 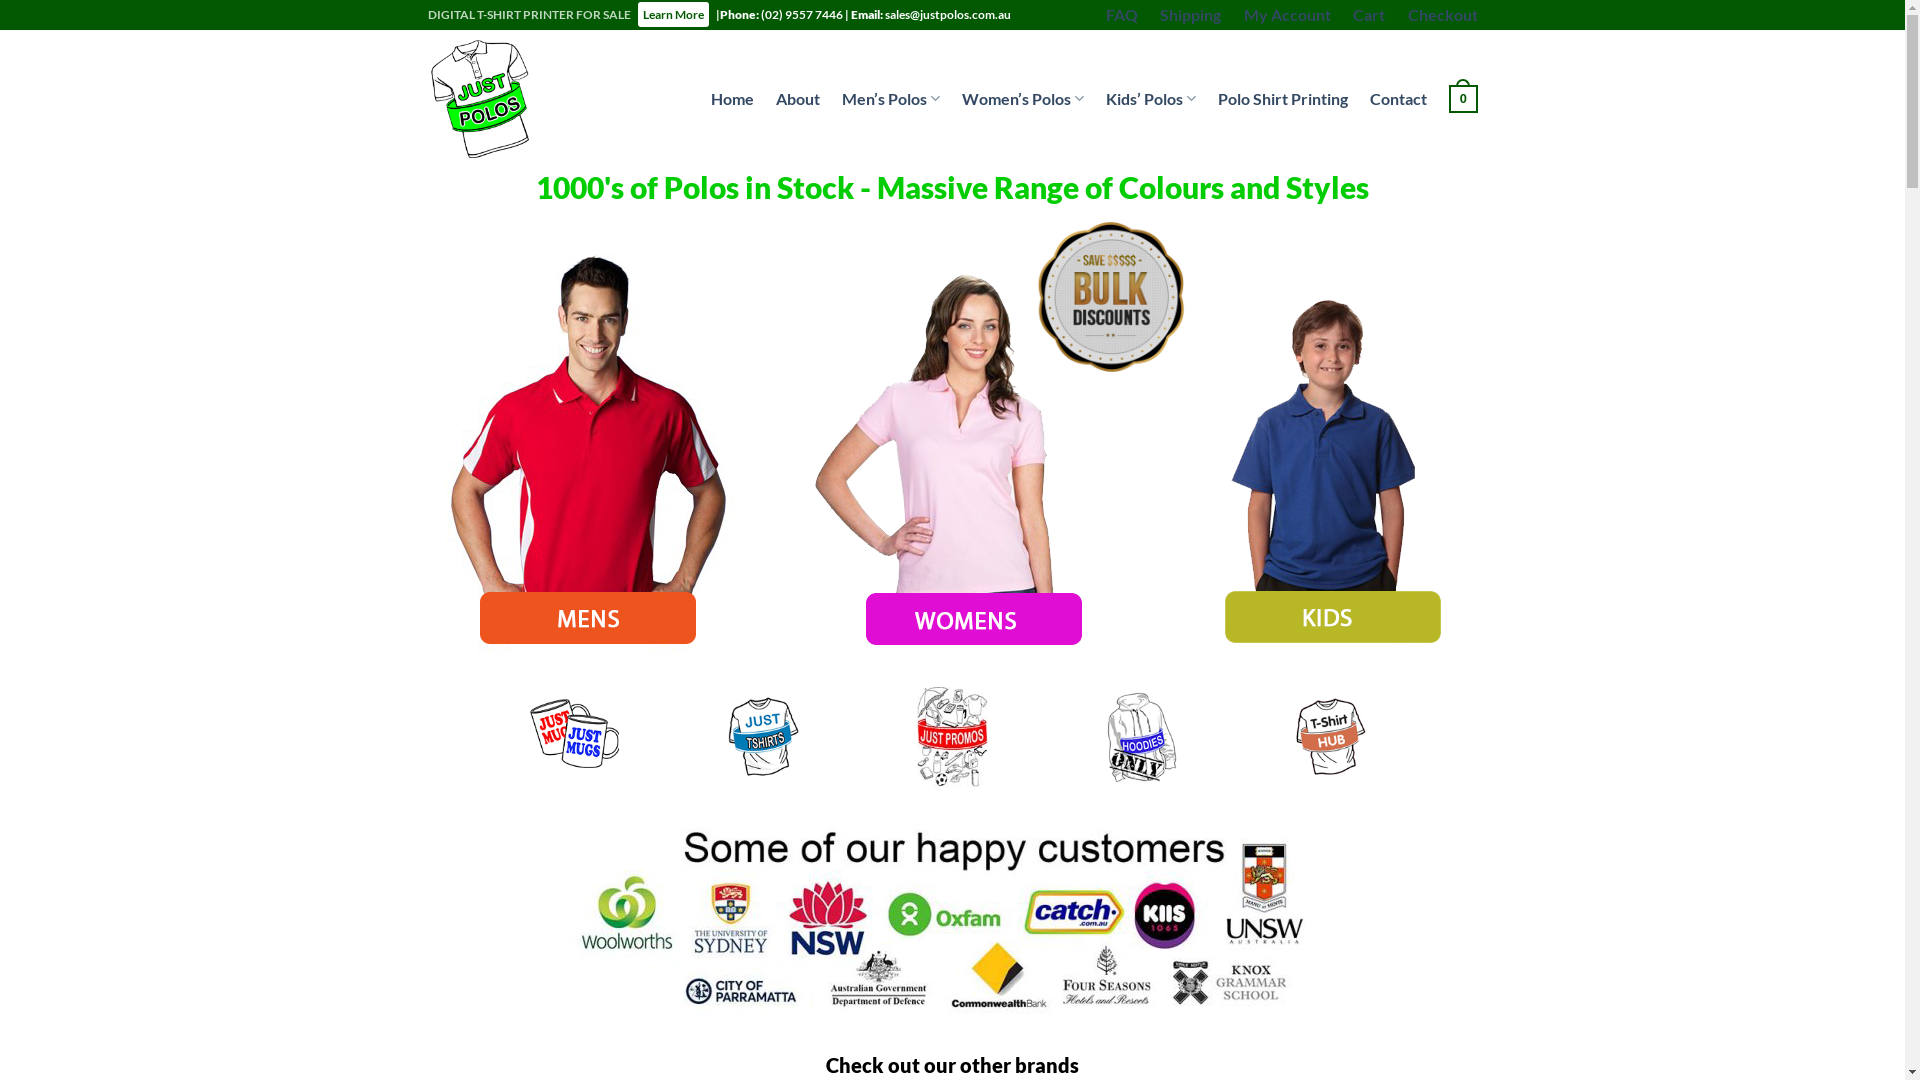 I want to click on T-Shirt Hub, so click(x=1330, y=737).